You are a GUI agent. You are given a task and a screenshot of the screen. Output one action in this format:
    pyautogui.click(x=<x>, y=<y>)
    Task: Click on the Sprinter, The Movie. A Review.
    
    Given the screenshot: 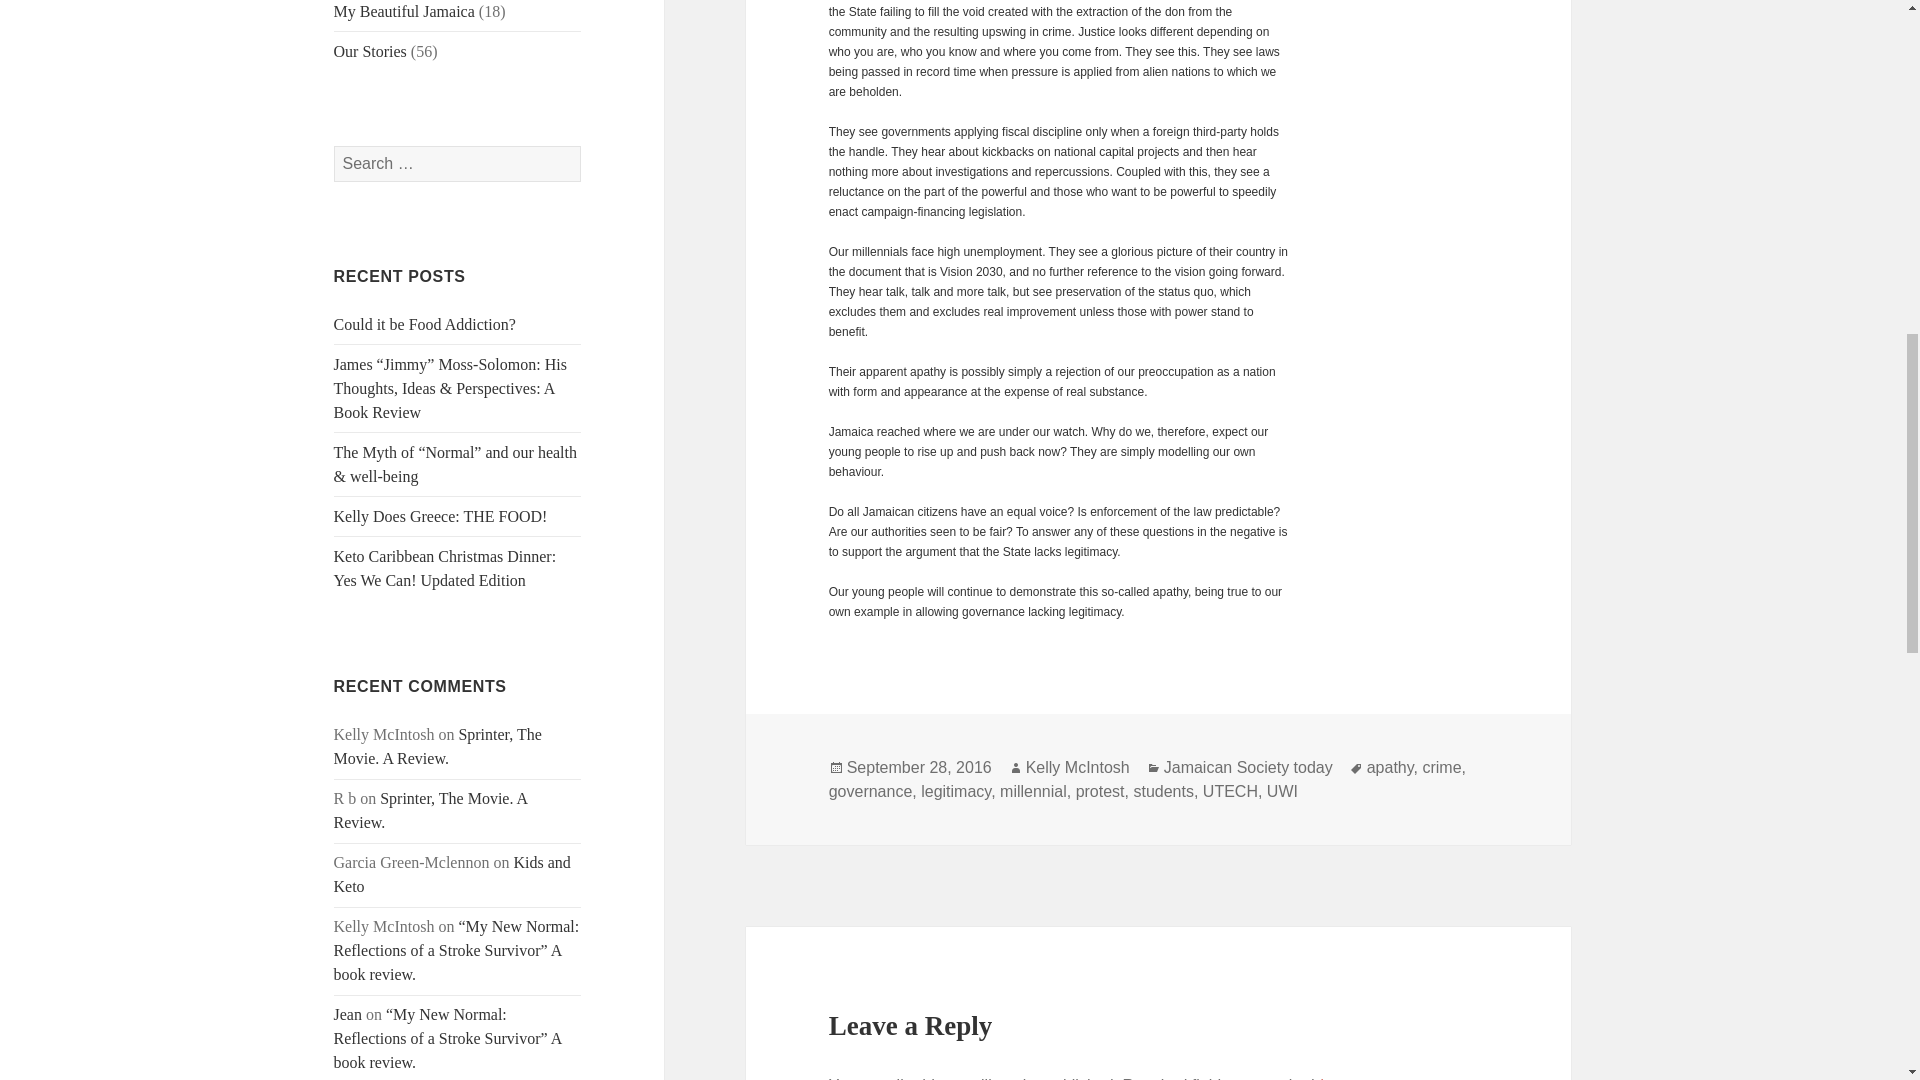 What is the action you would take?
    pyautogui.click(x=438, y=746)
    